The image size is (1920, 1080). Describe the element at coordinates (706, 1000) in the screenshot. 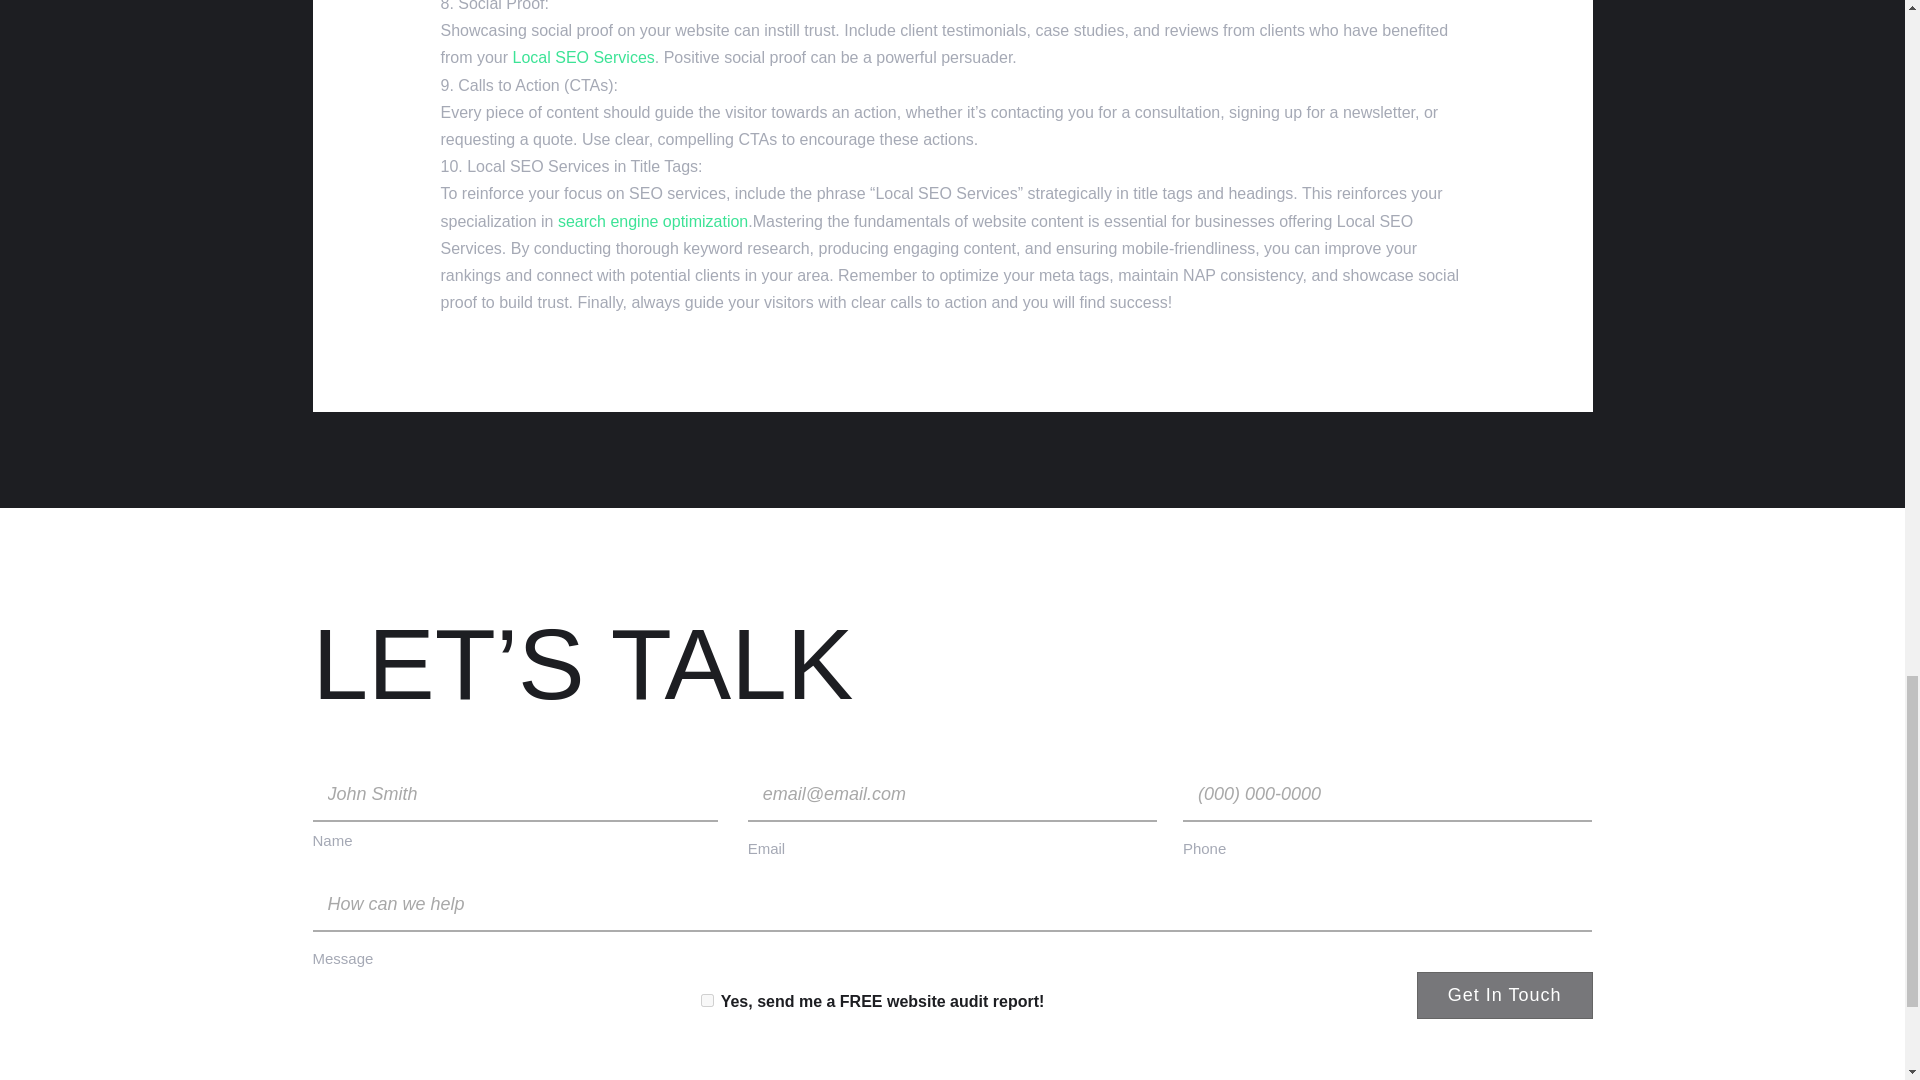

I see `1` at that location.